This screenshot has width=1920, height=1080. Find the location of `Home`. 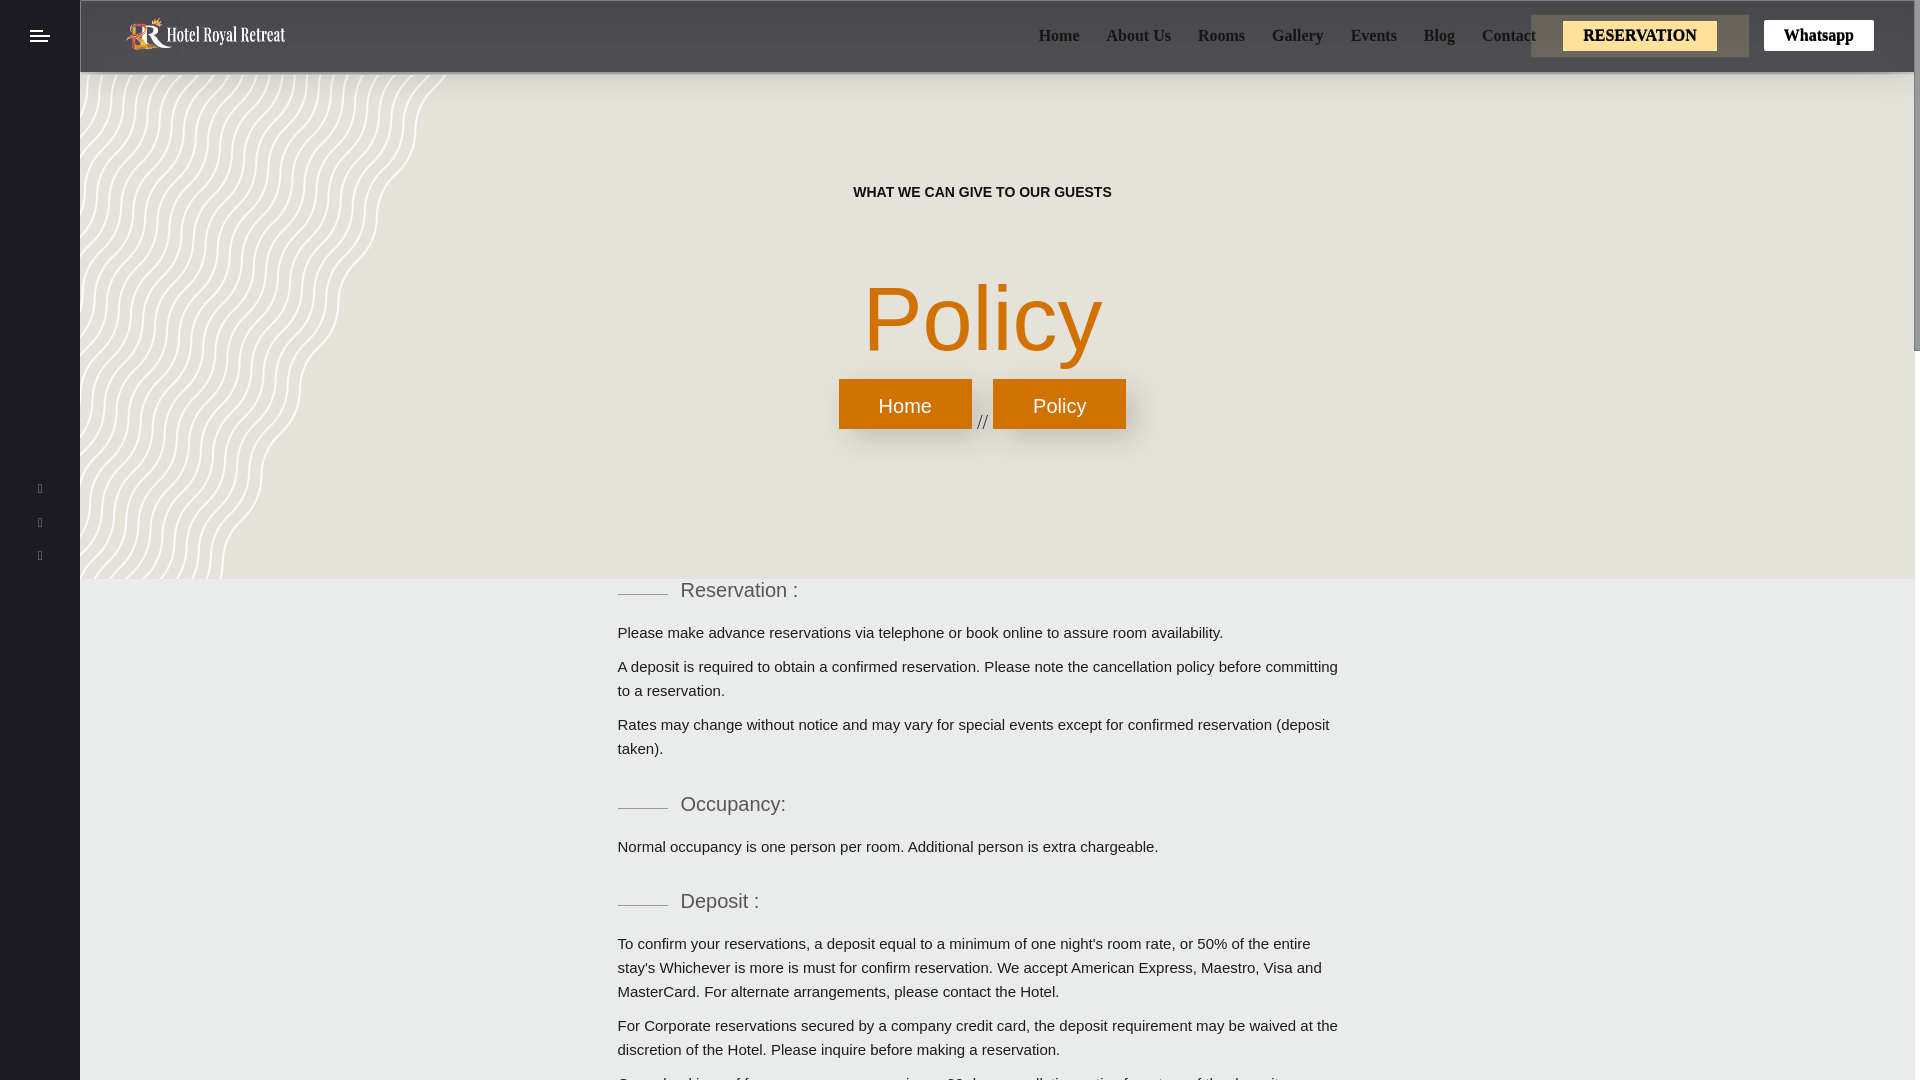

Home is located at coordinates (1058, 36).